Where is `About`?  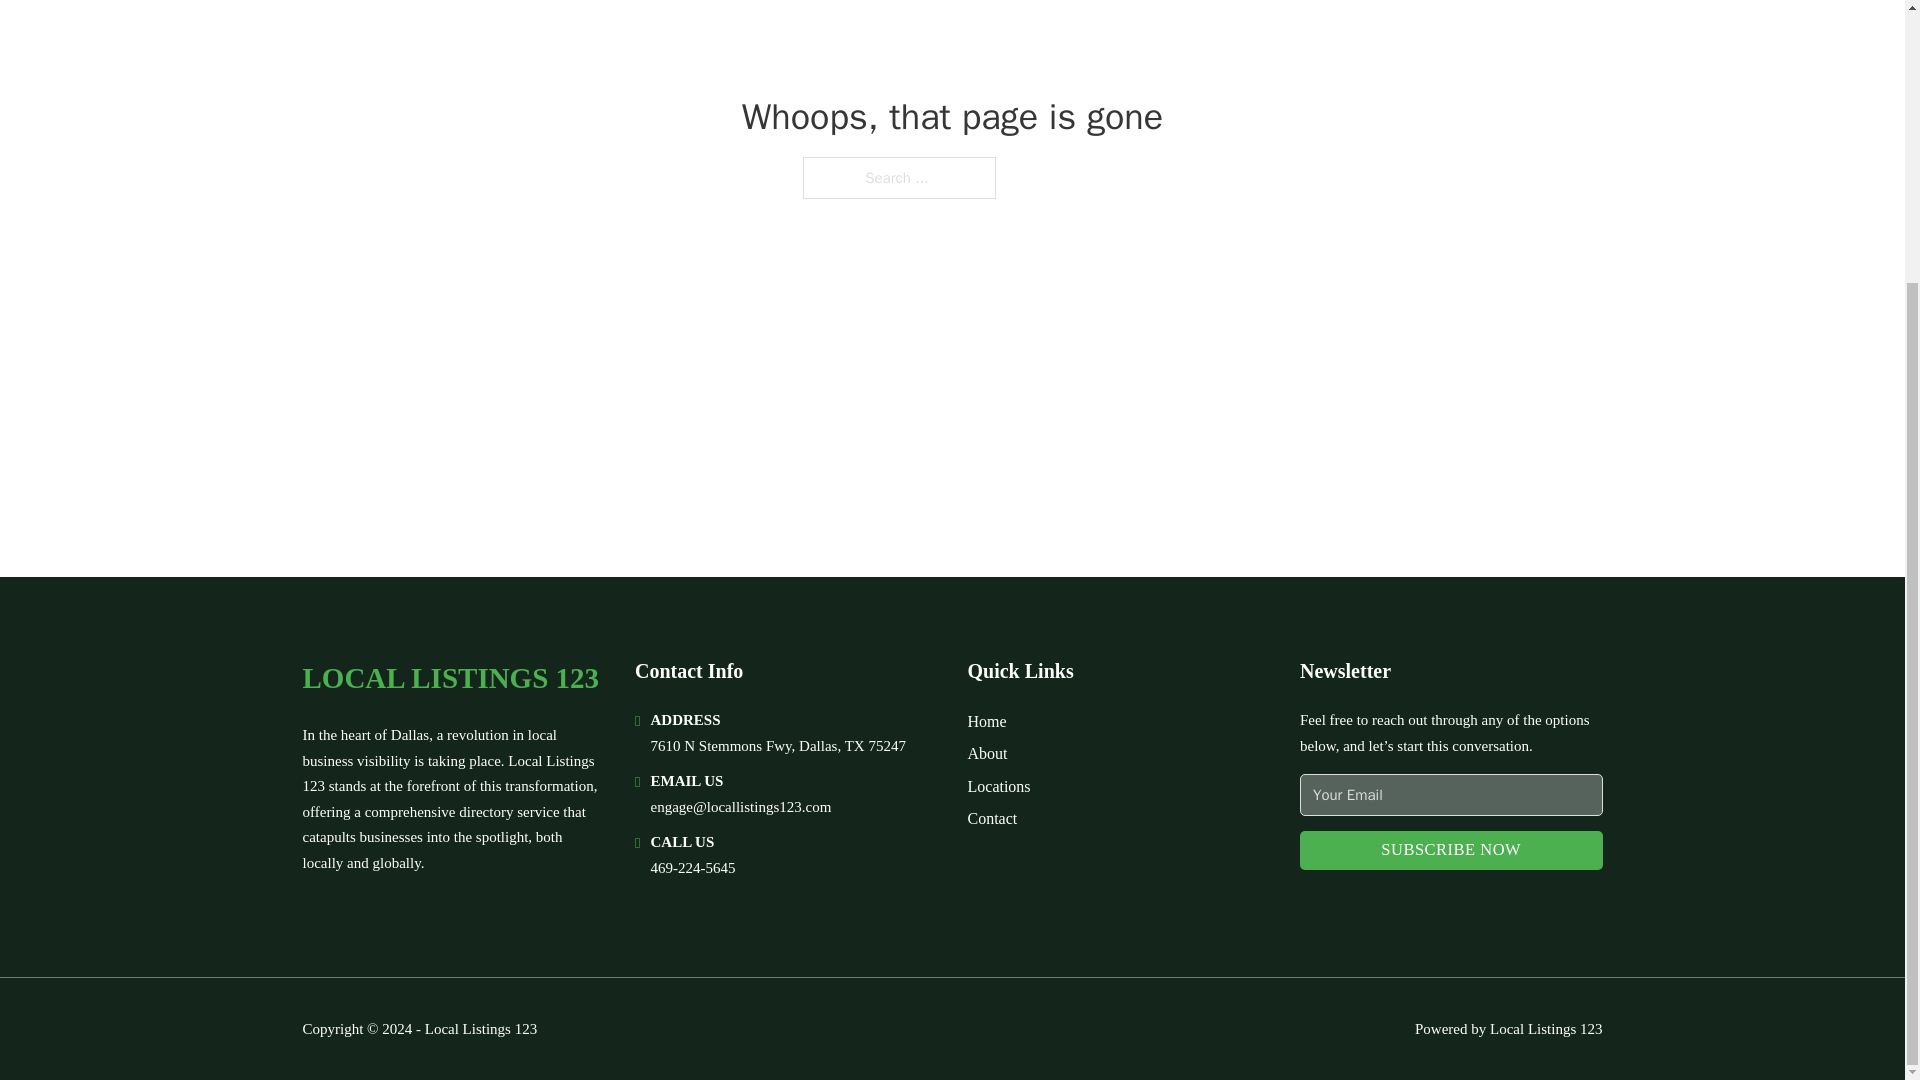
About is located at coordinates (988, 752).